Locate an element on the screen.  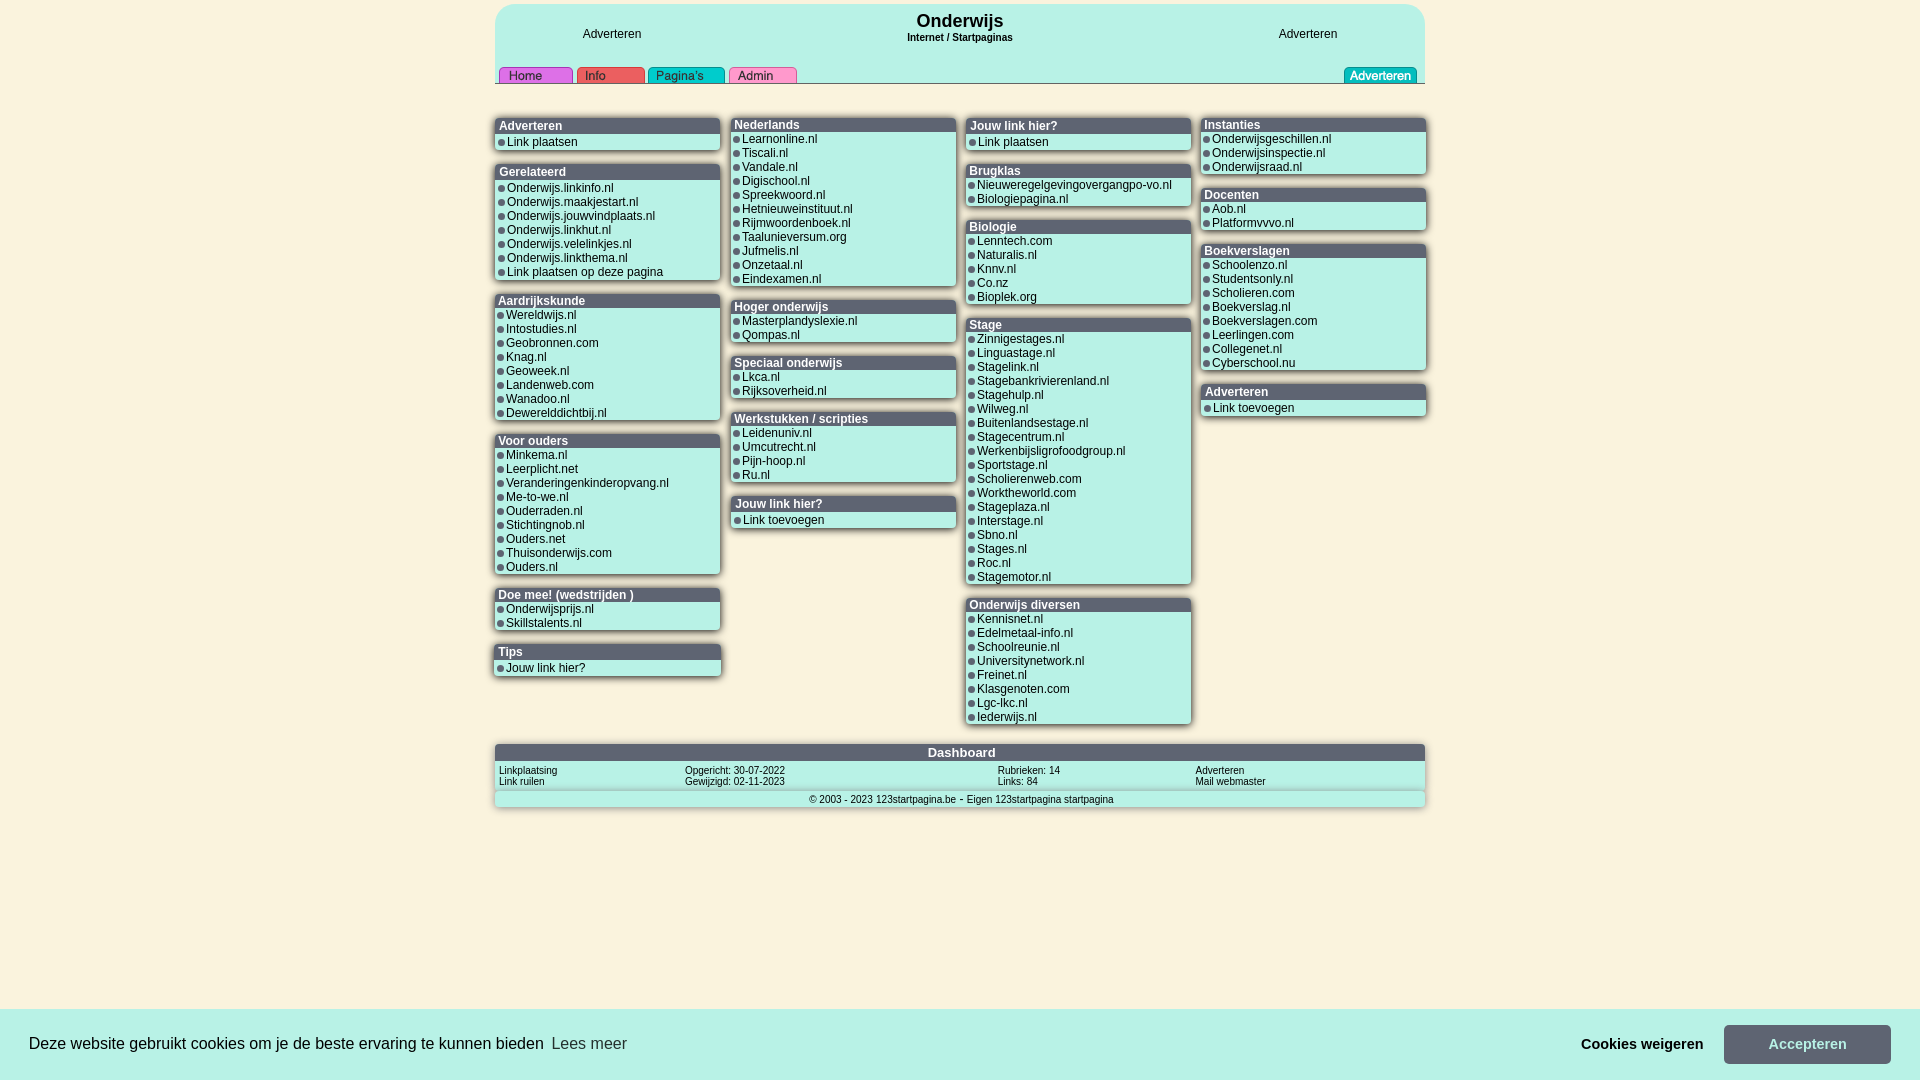
Lkca.nl is located at coordinates (761, 377).